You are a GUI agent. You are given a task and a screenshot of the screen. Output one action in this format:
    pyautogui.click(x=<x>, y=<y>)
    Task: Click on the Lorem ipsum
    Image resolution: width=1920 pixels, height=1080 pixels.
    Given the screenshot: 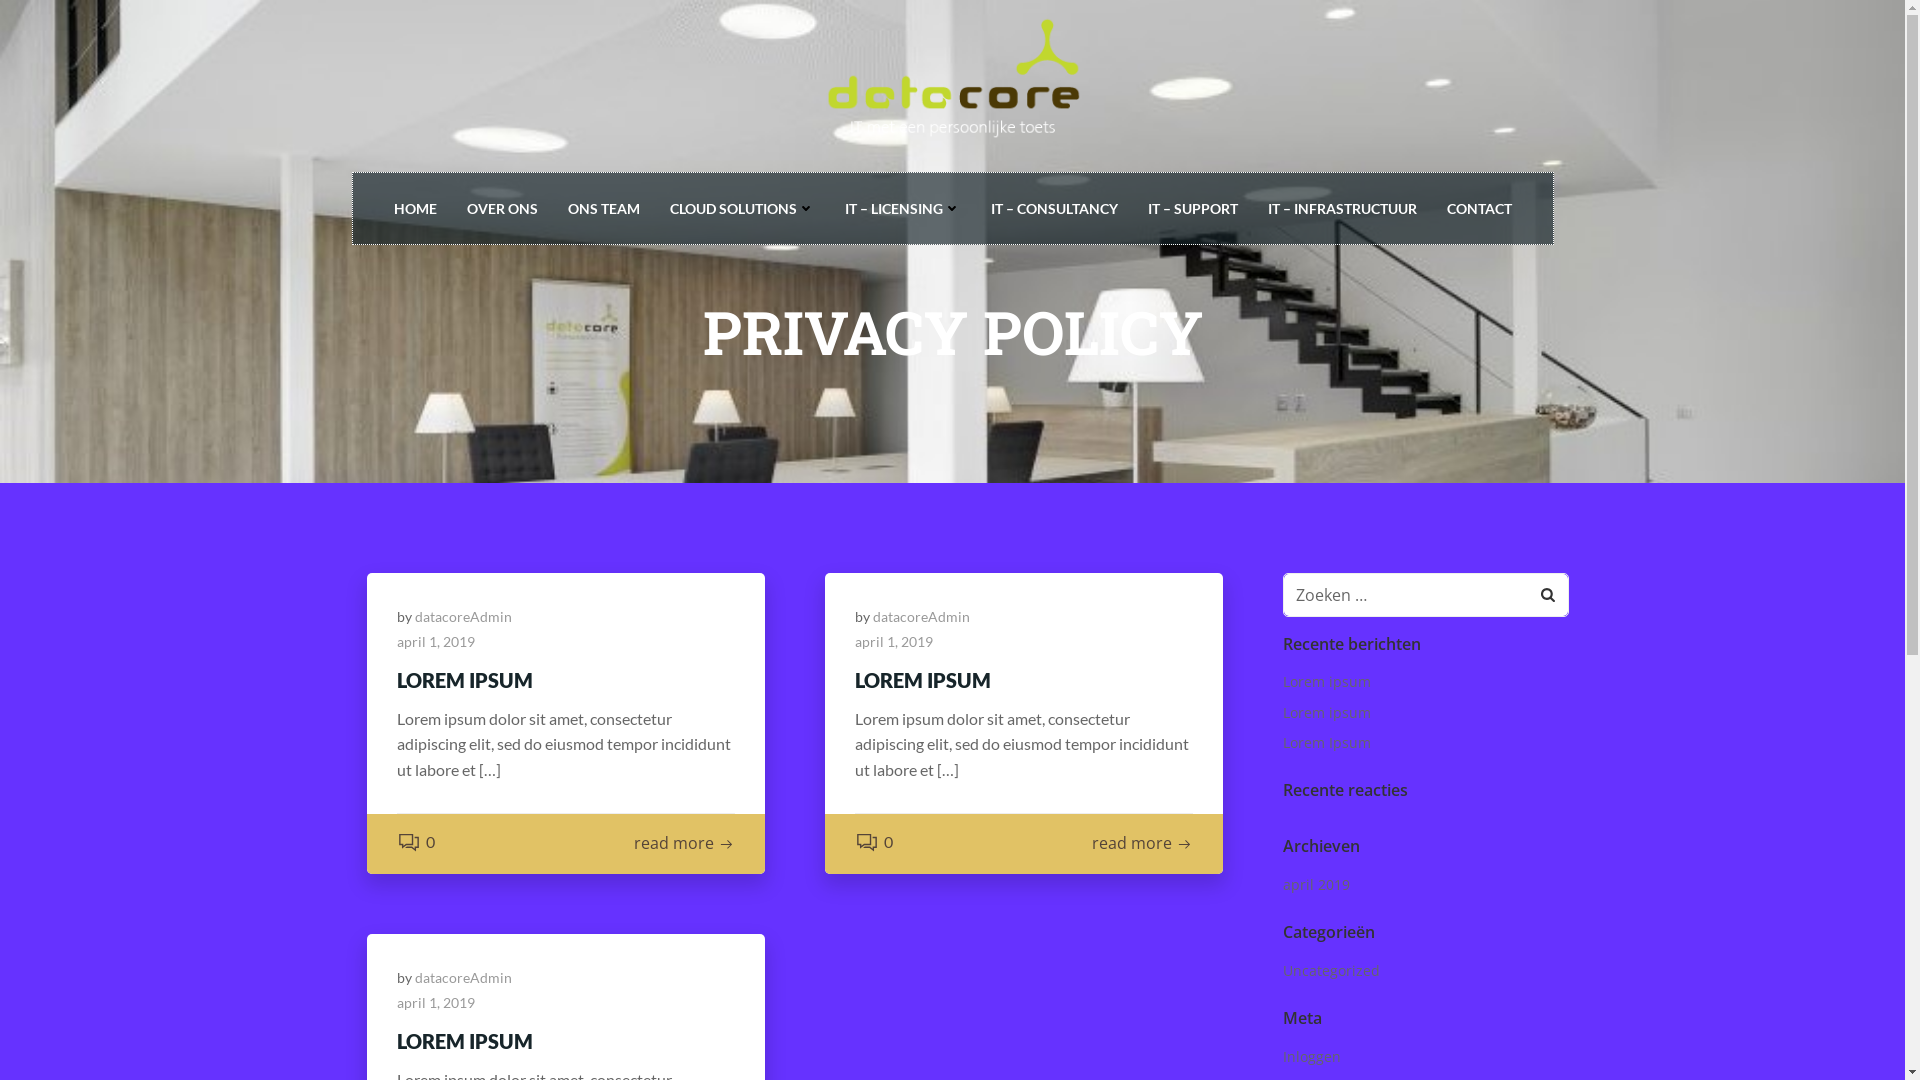 What is the action you would take?
    pyautogui.click(x=1327, y=682)
    